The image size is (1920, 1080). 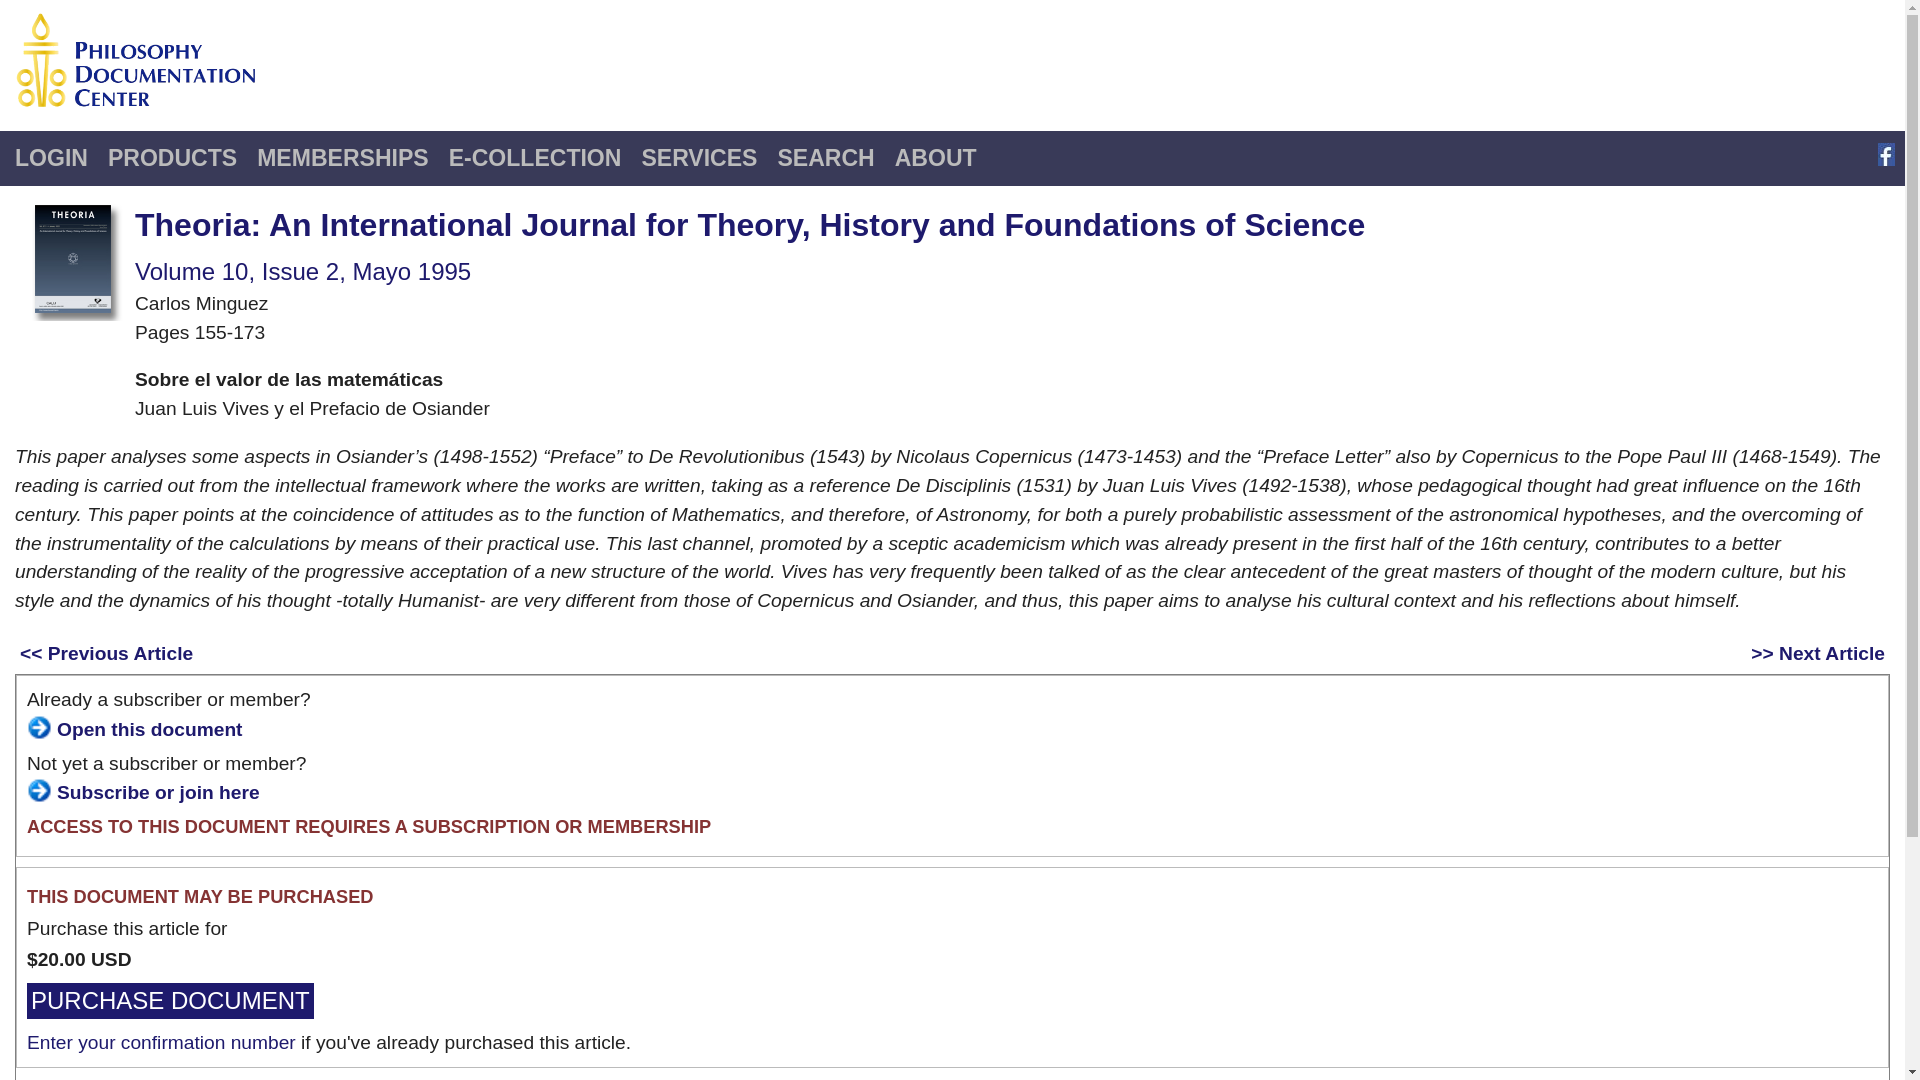 I want to click on ABOUT, so click(x=936, y=158).